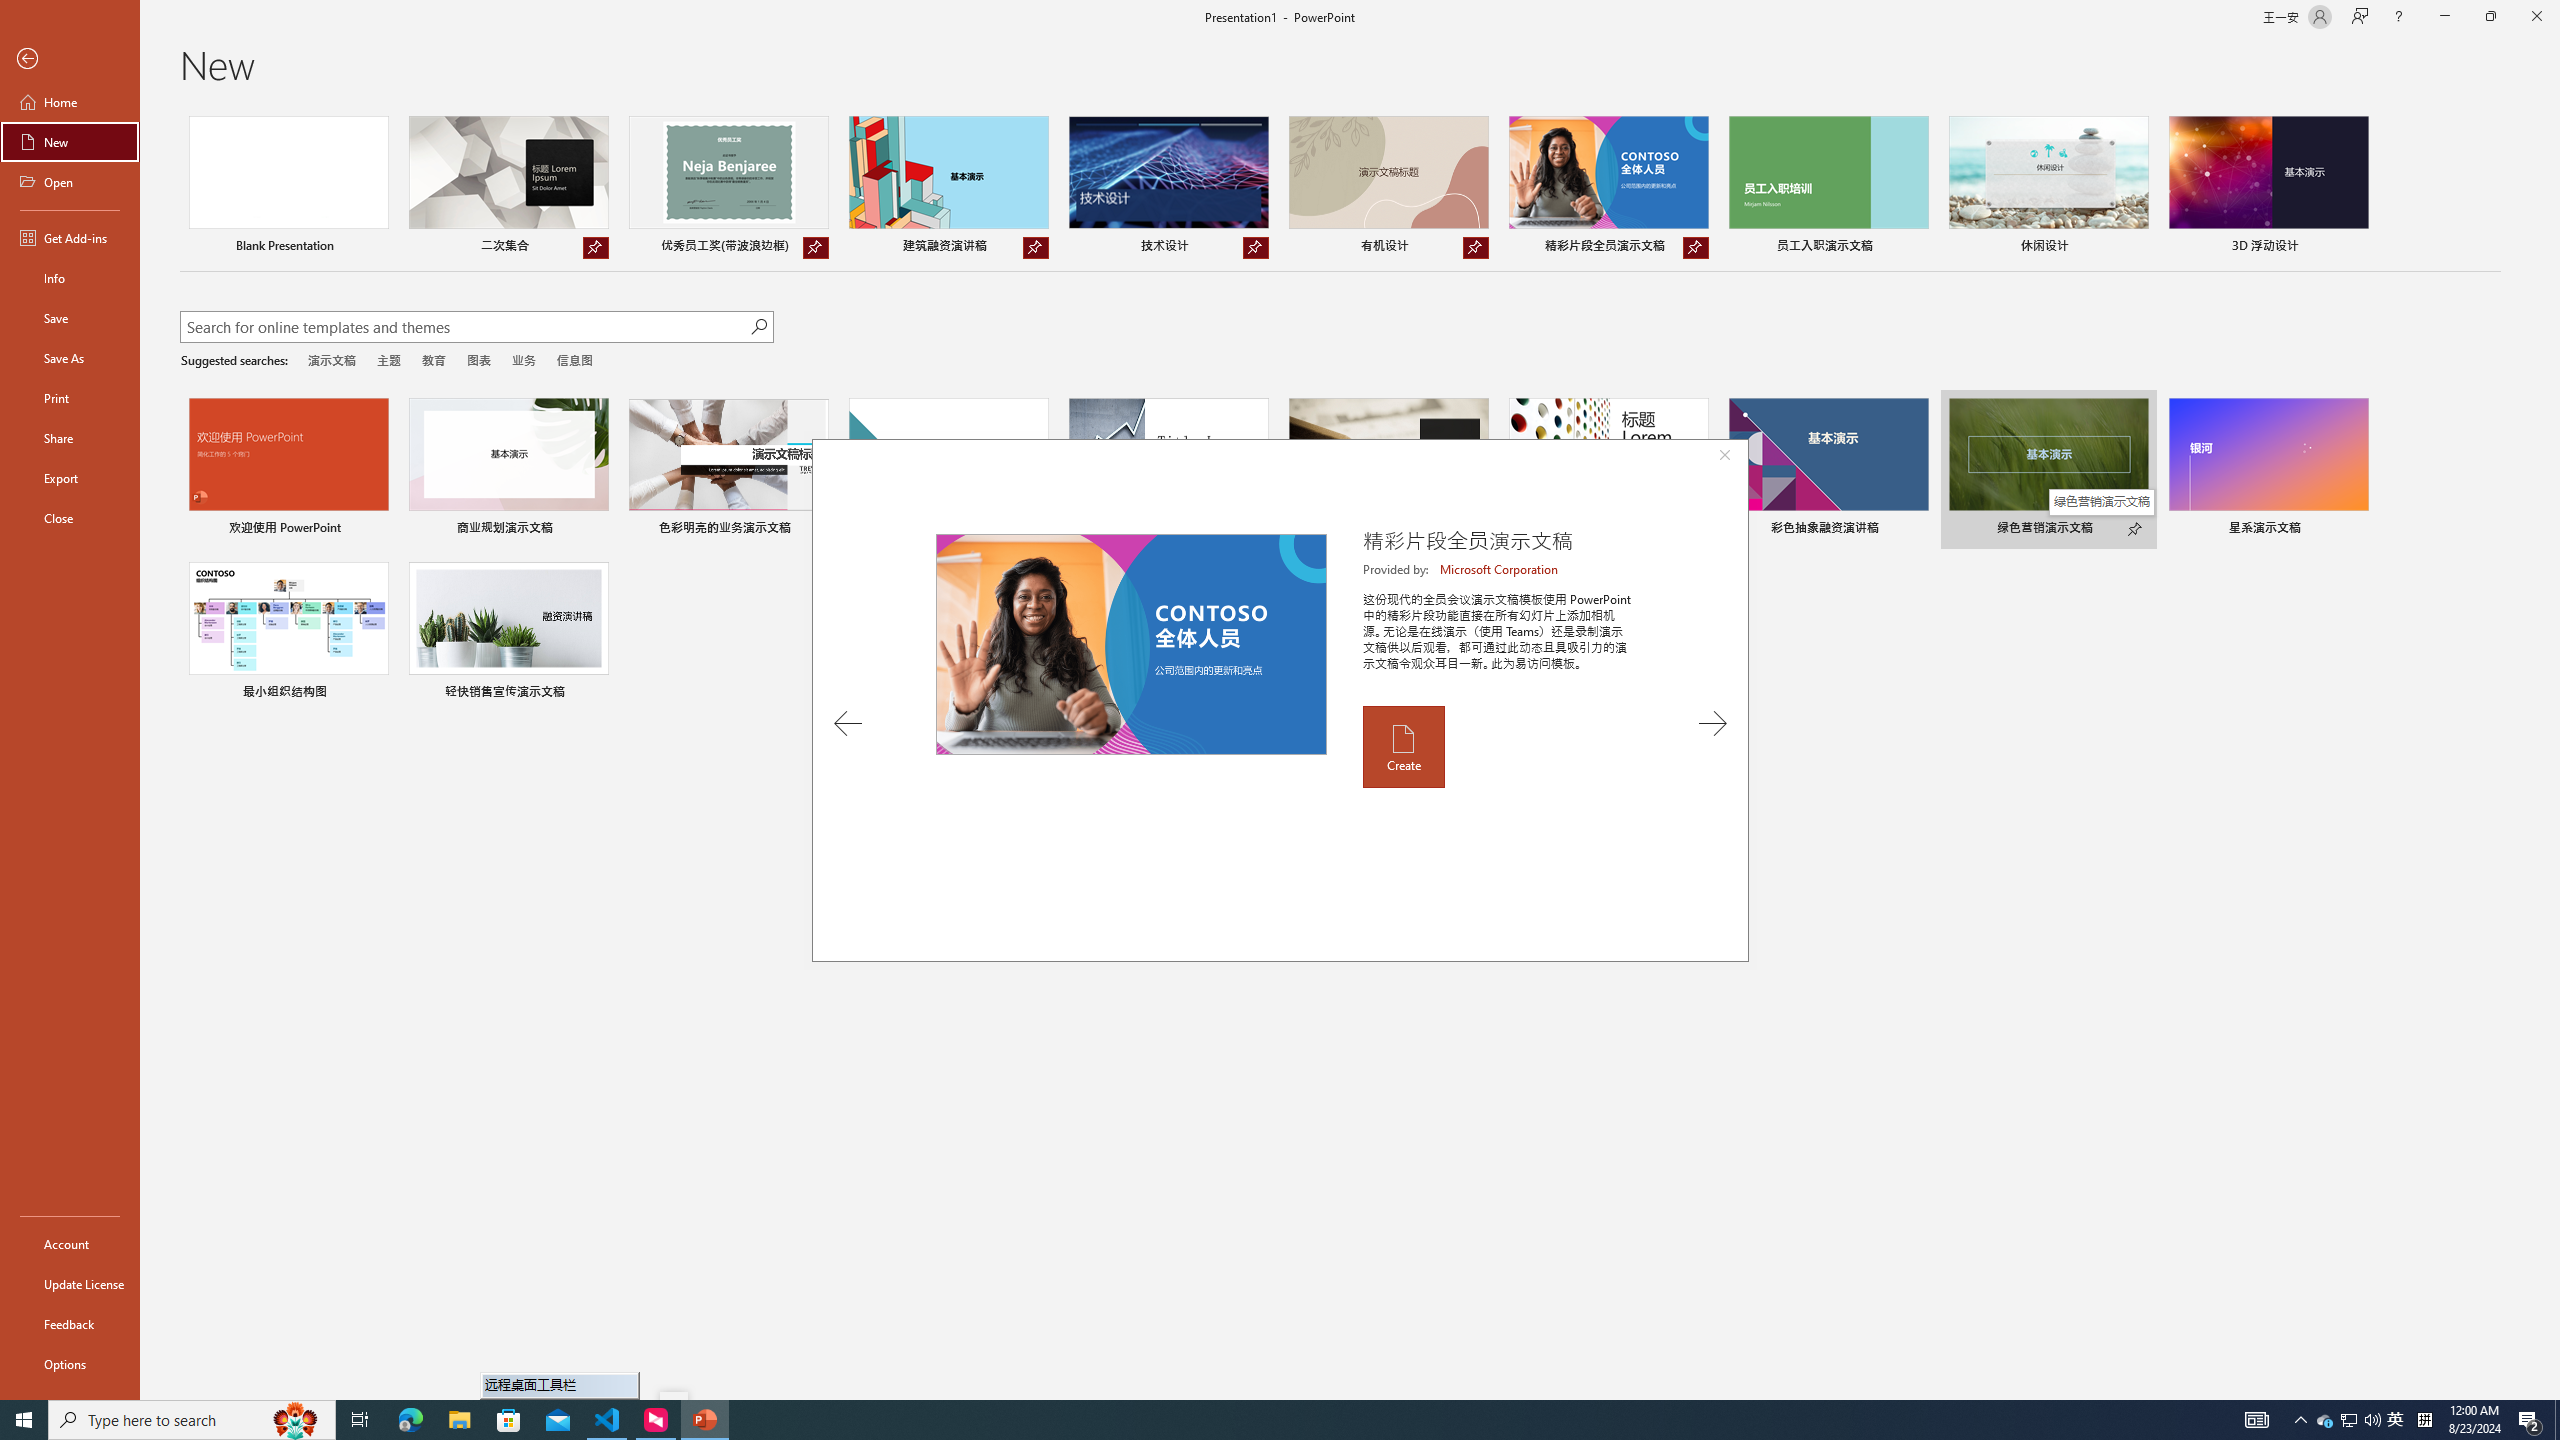 The image size is (2560, 1440). What do you see at coordinates (596, 694) in the screenshot?
I see `Pin to list` at bounding box center [596, 694].